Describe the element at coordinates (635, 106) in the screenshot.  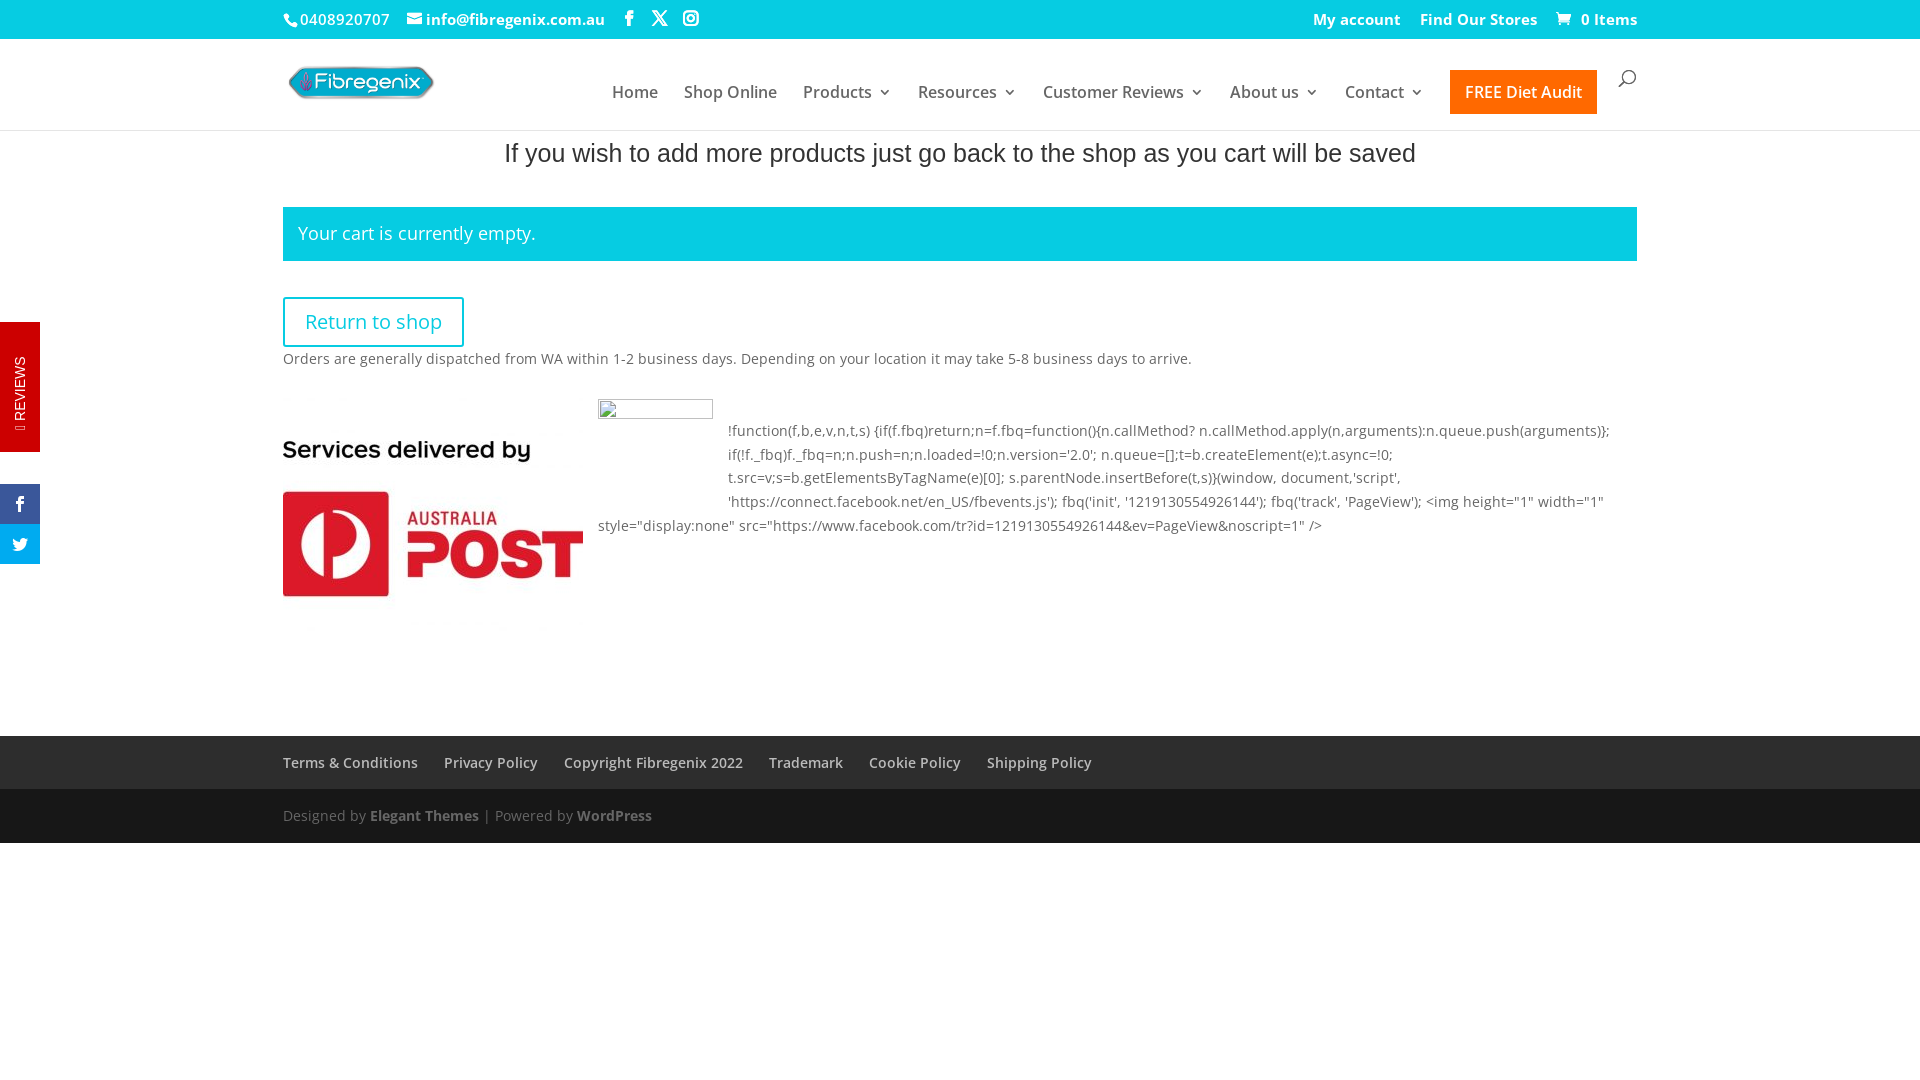
I see `Home` at that location.